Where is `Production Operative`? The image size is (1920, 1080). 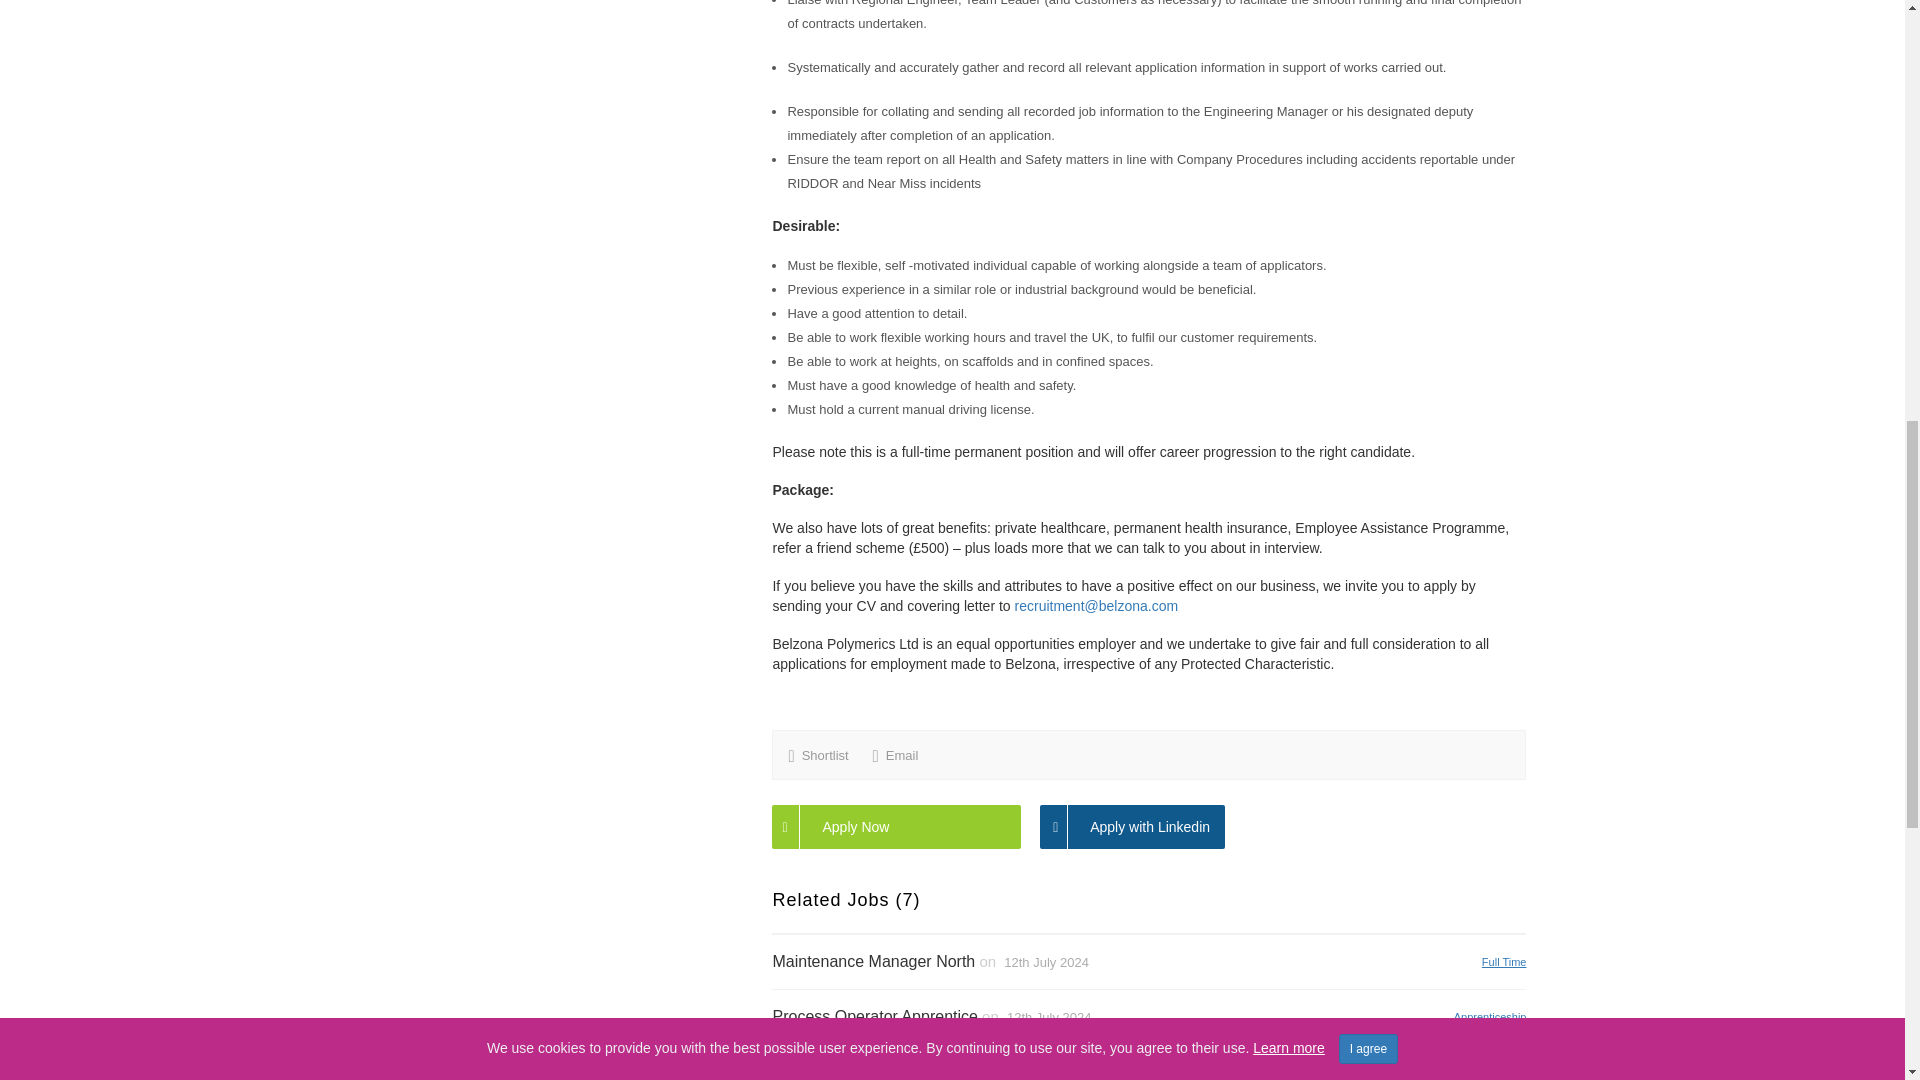
Production Operative is located at coordinates (846, 1071).